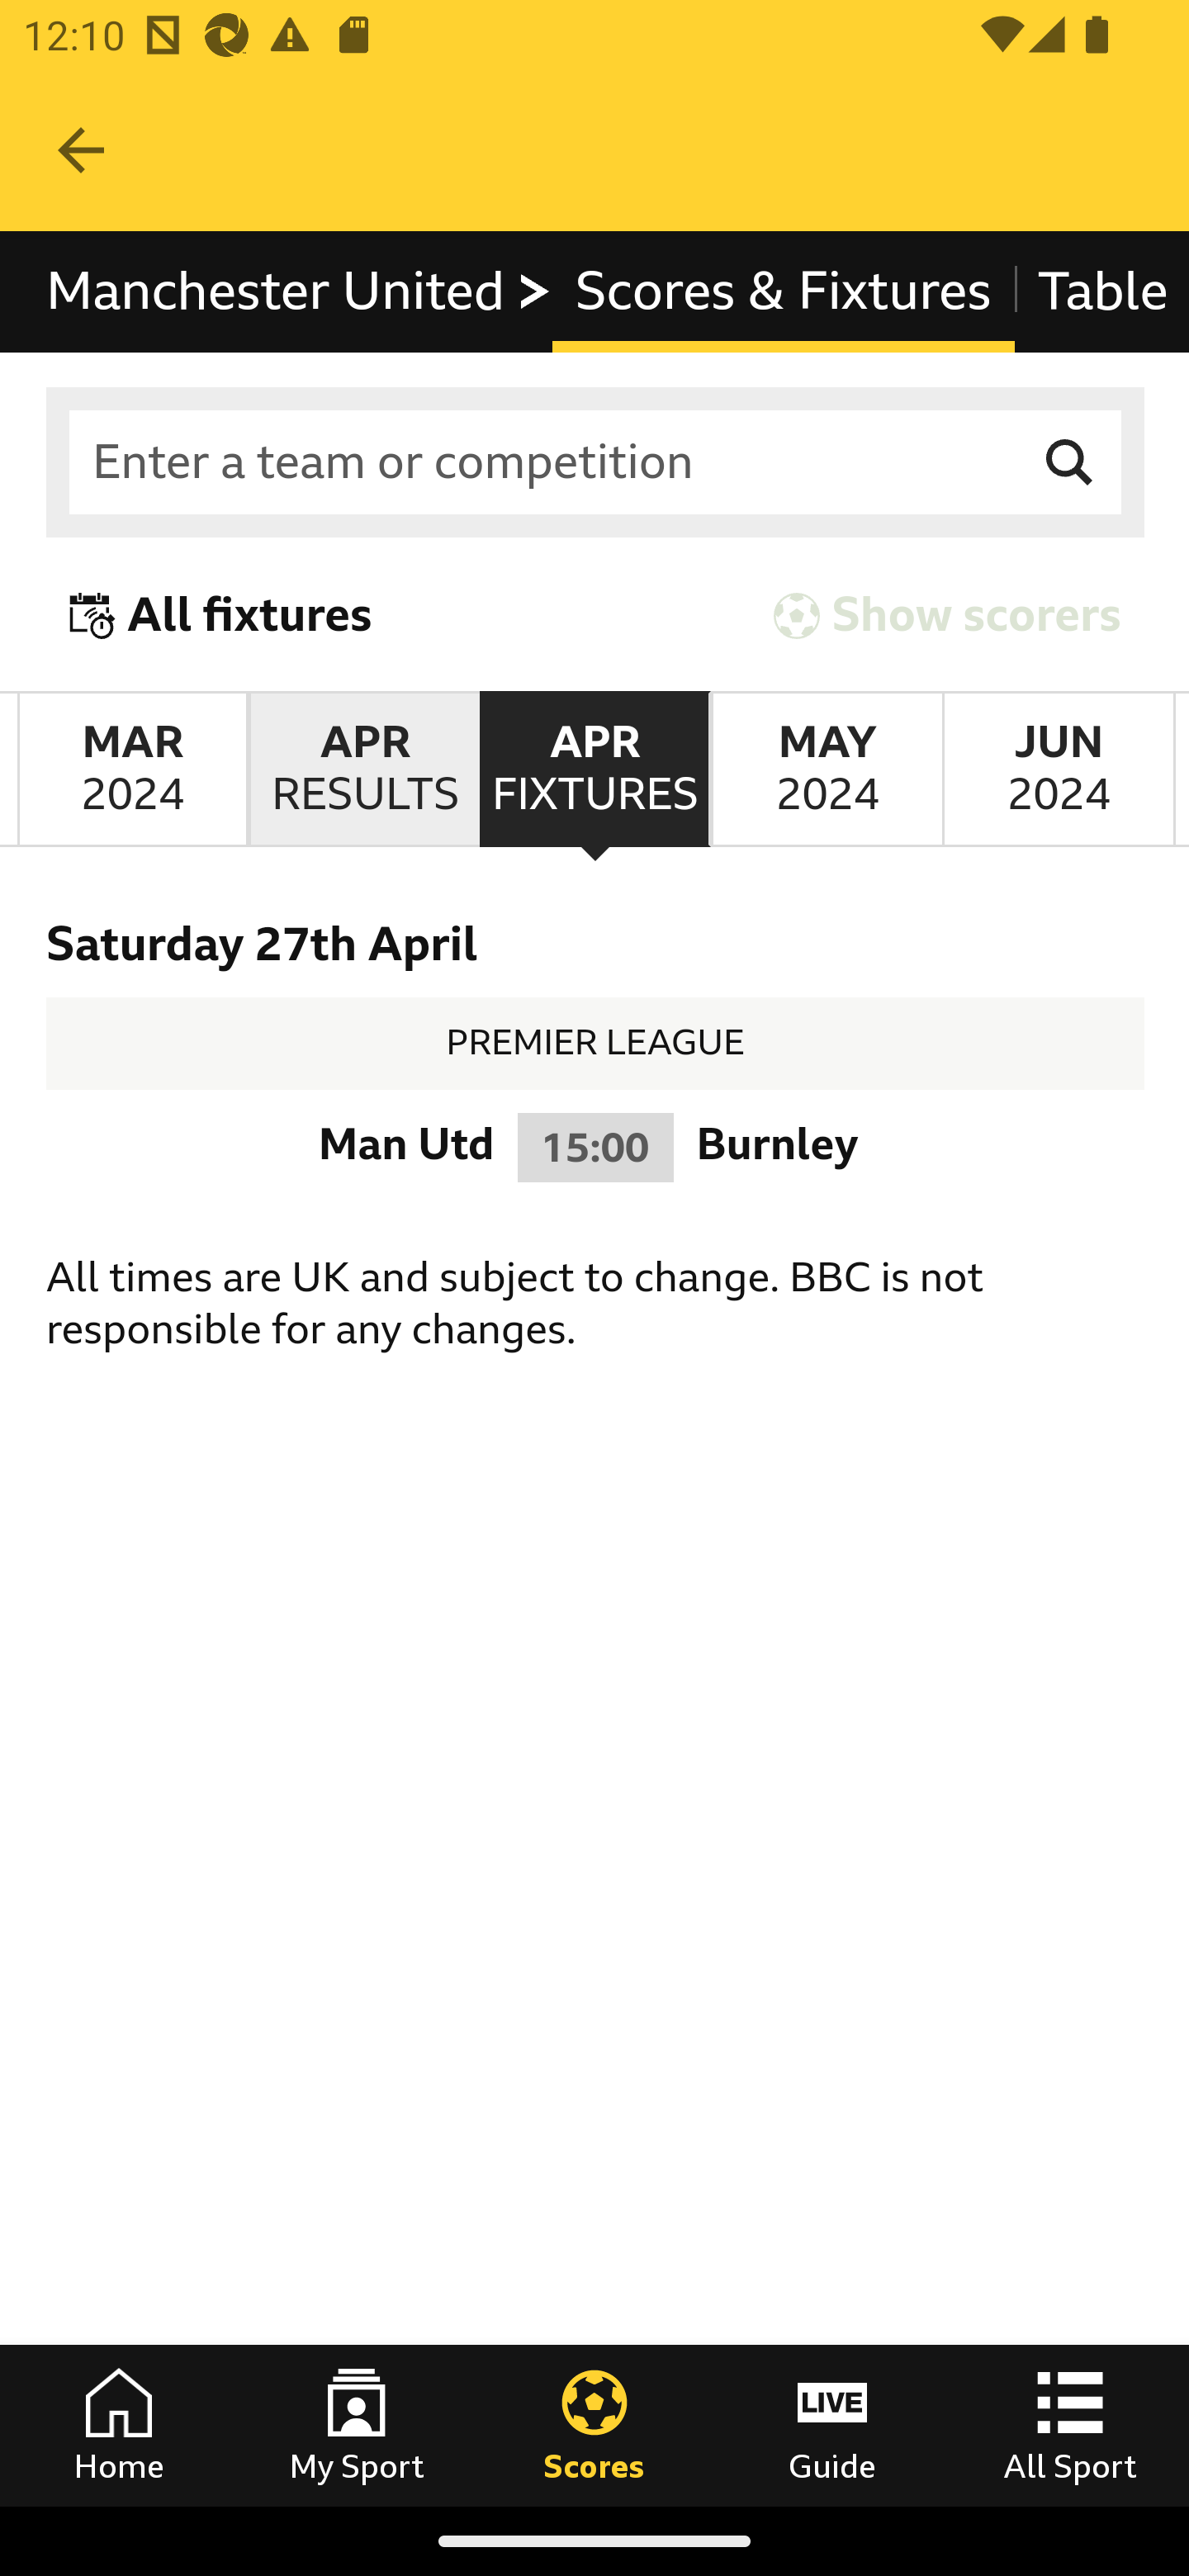 This screenshot has height=2576, width=1189. I want to click on Manchester United , so click(301, 292).